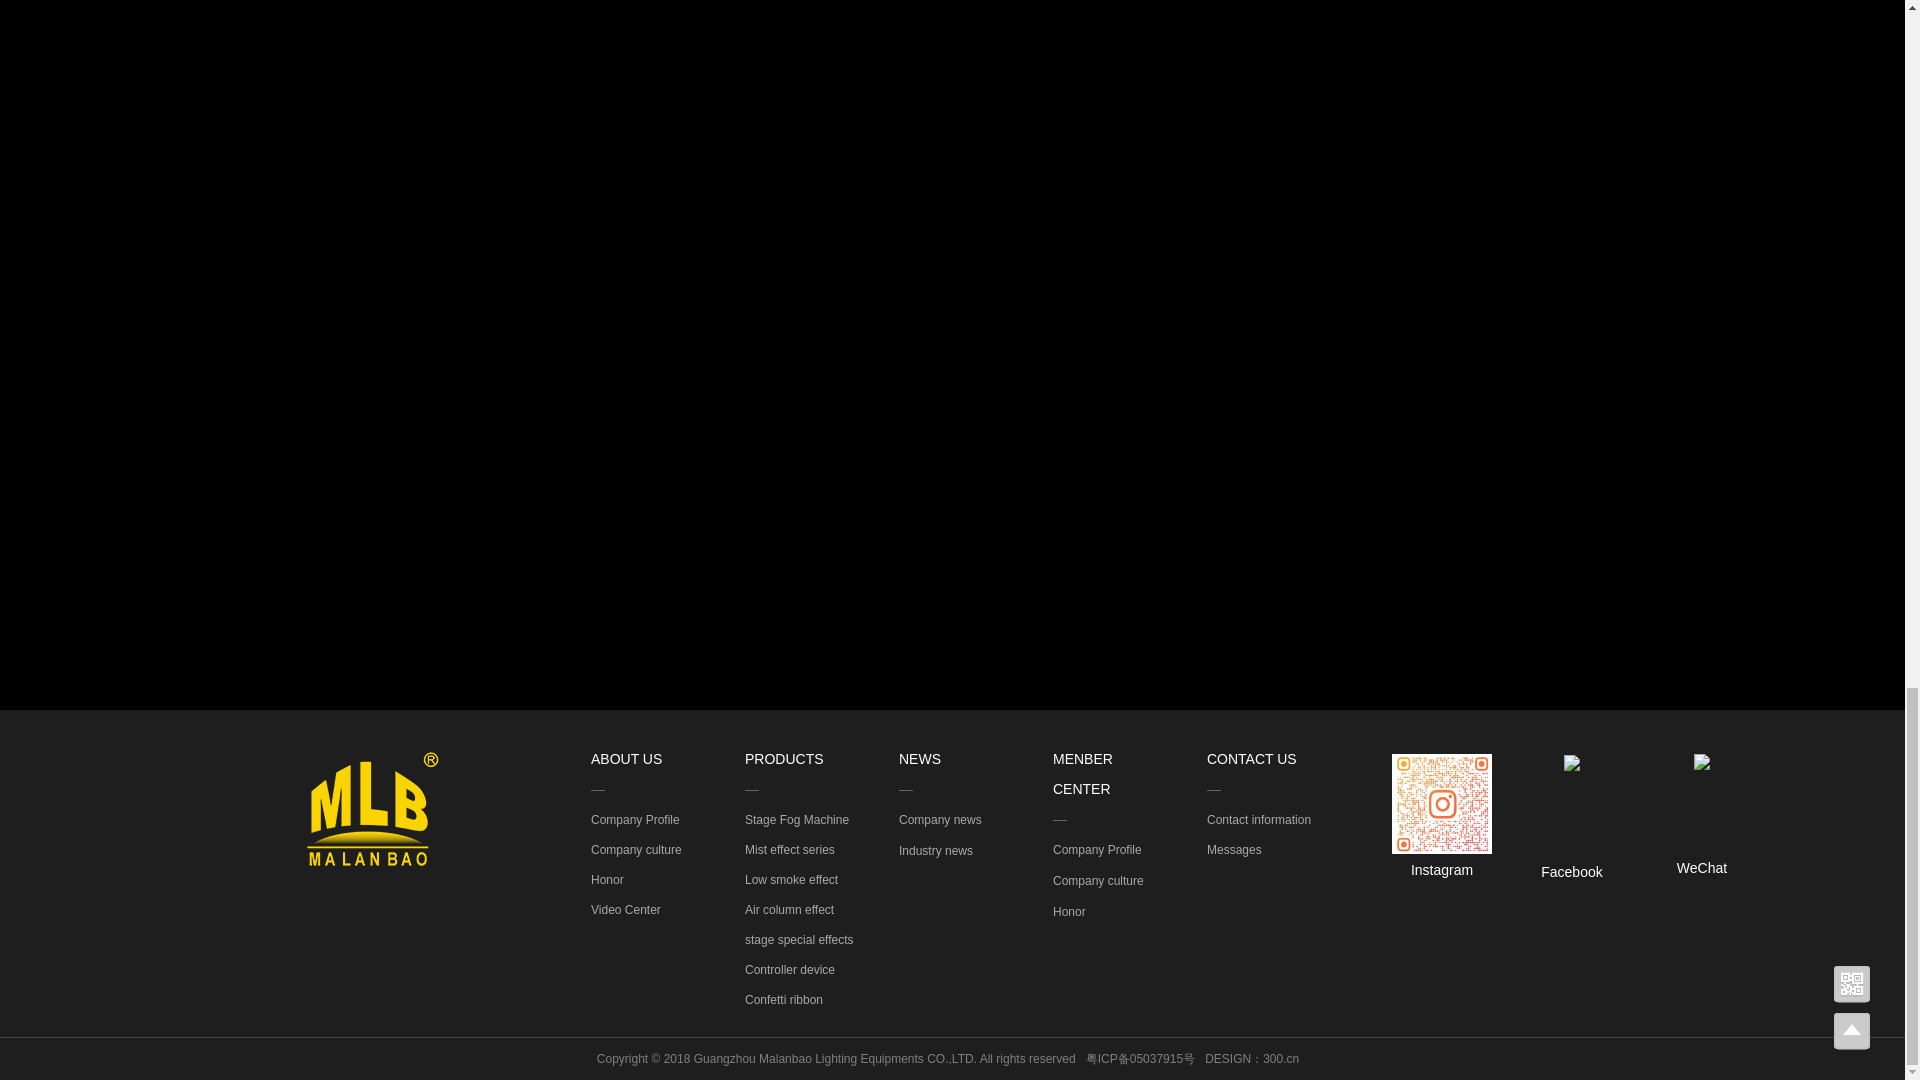 The image size is (1920, 1080). I want to click on Company Profile, so click(635, 818).